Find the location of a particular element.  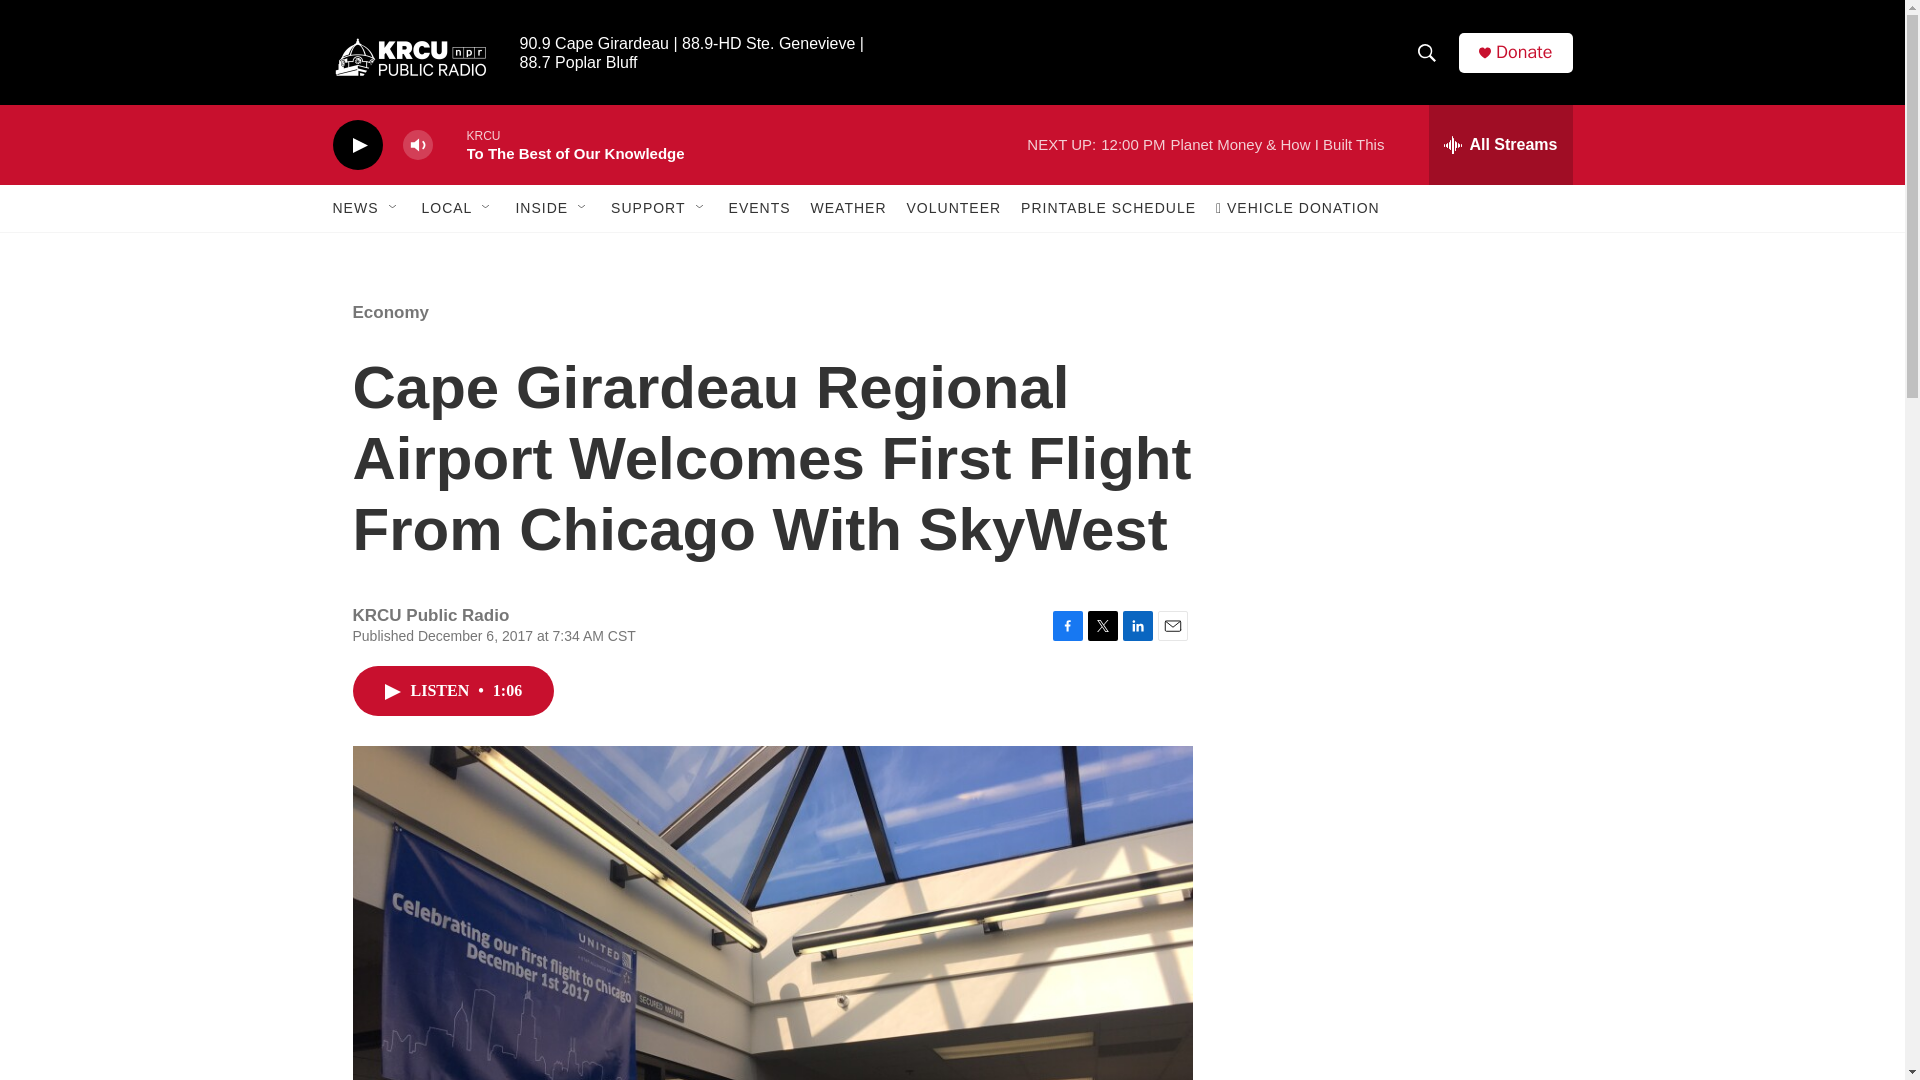

3rd party ad content is located at coordinates (1401, 418).